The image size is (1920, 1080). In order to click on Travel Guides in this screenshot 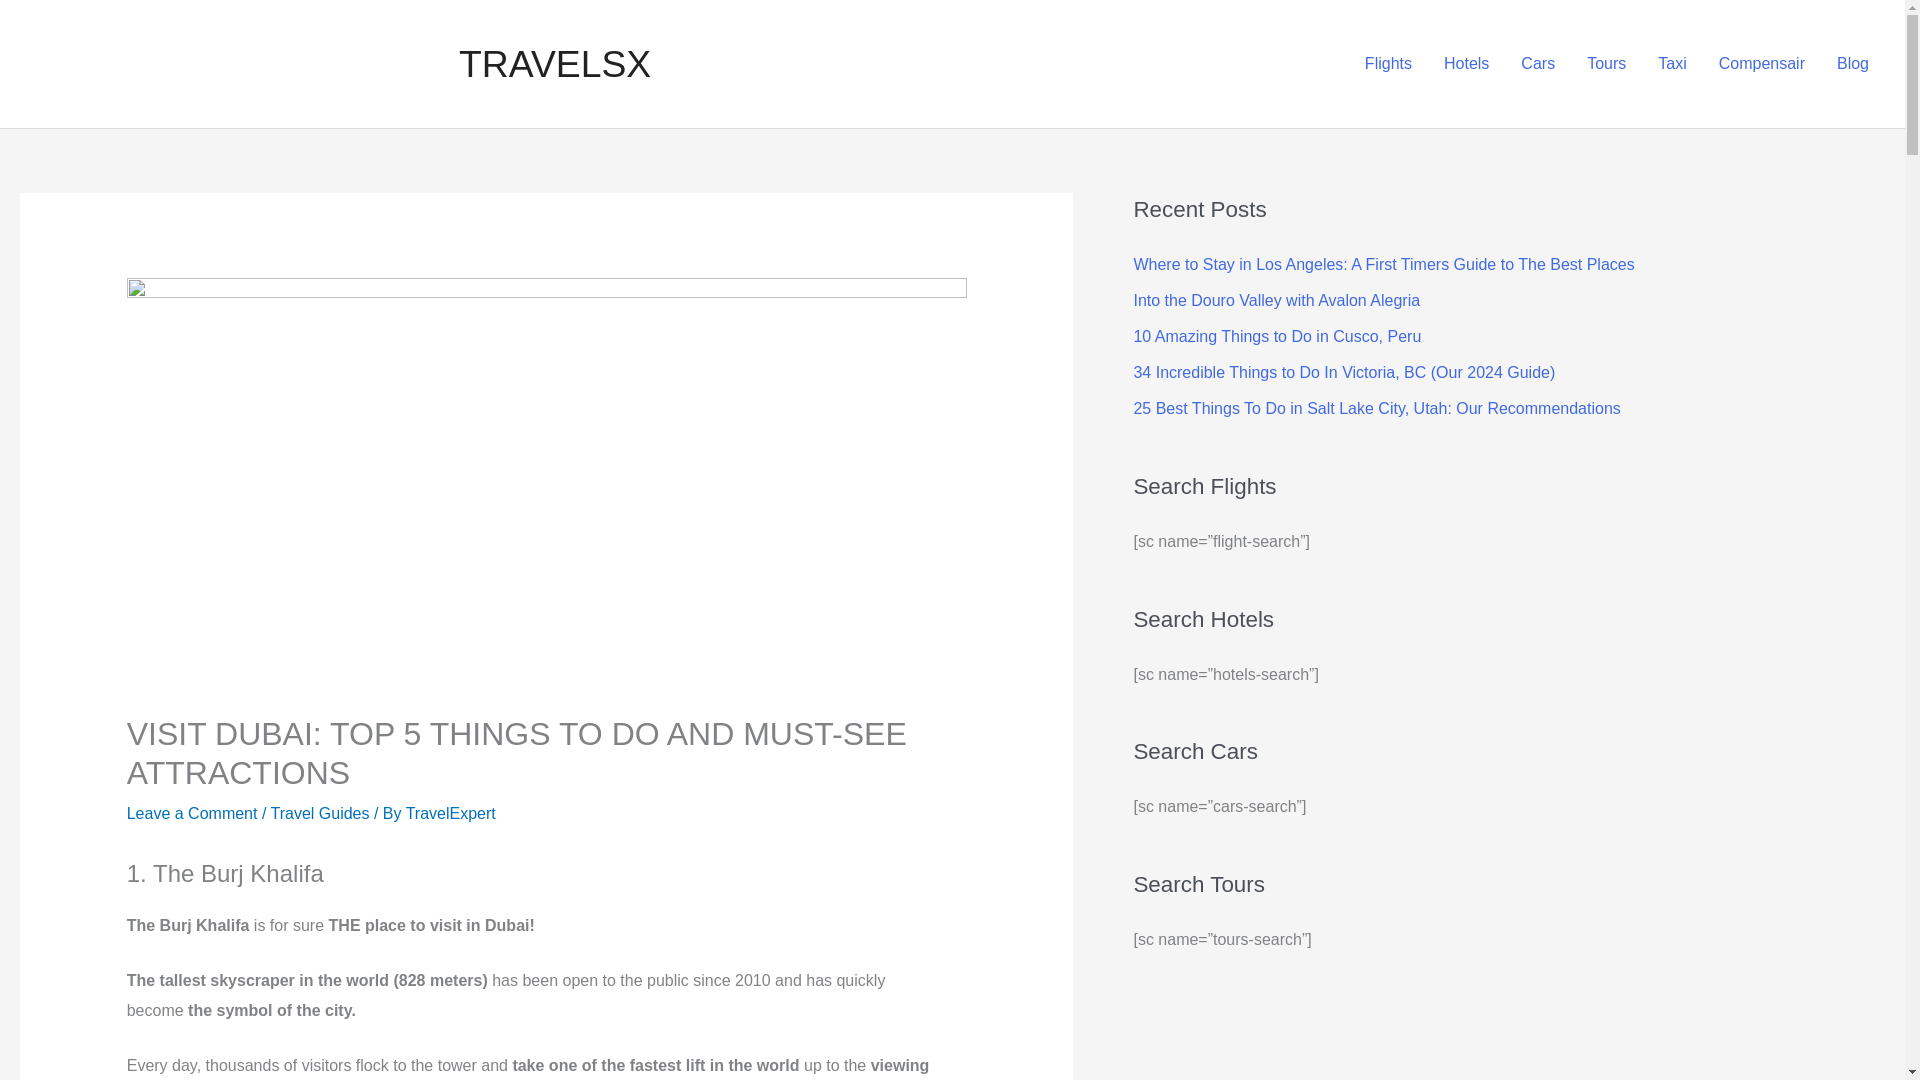, I will do `click(320, 812)`.